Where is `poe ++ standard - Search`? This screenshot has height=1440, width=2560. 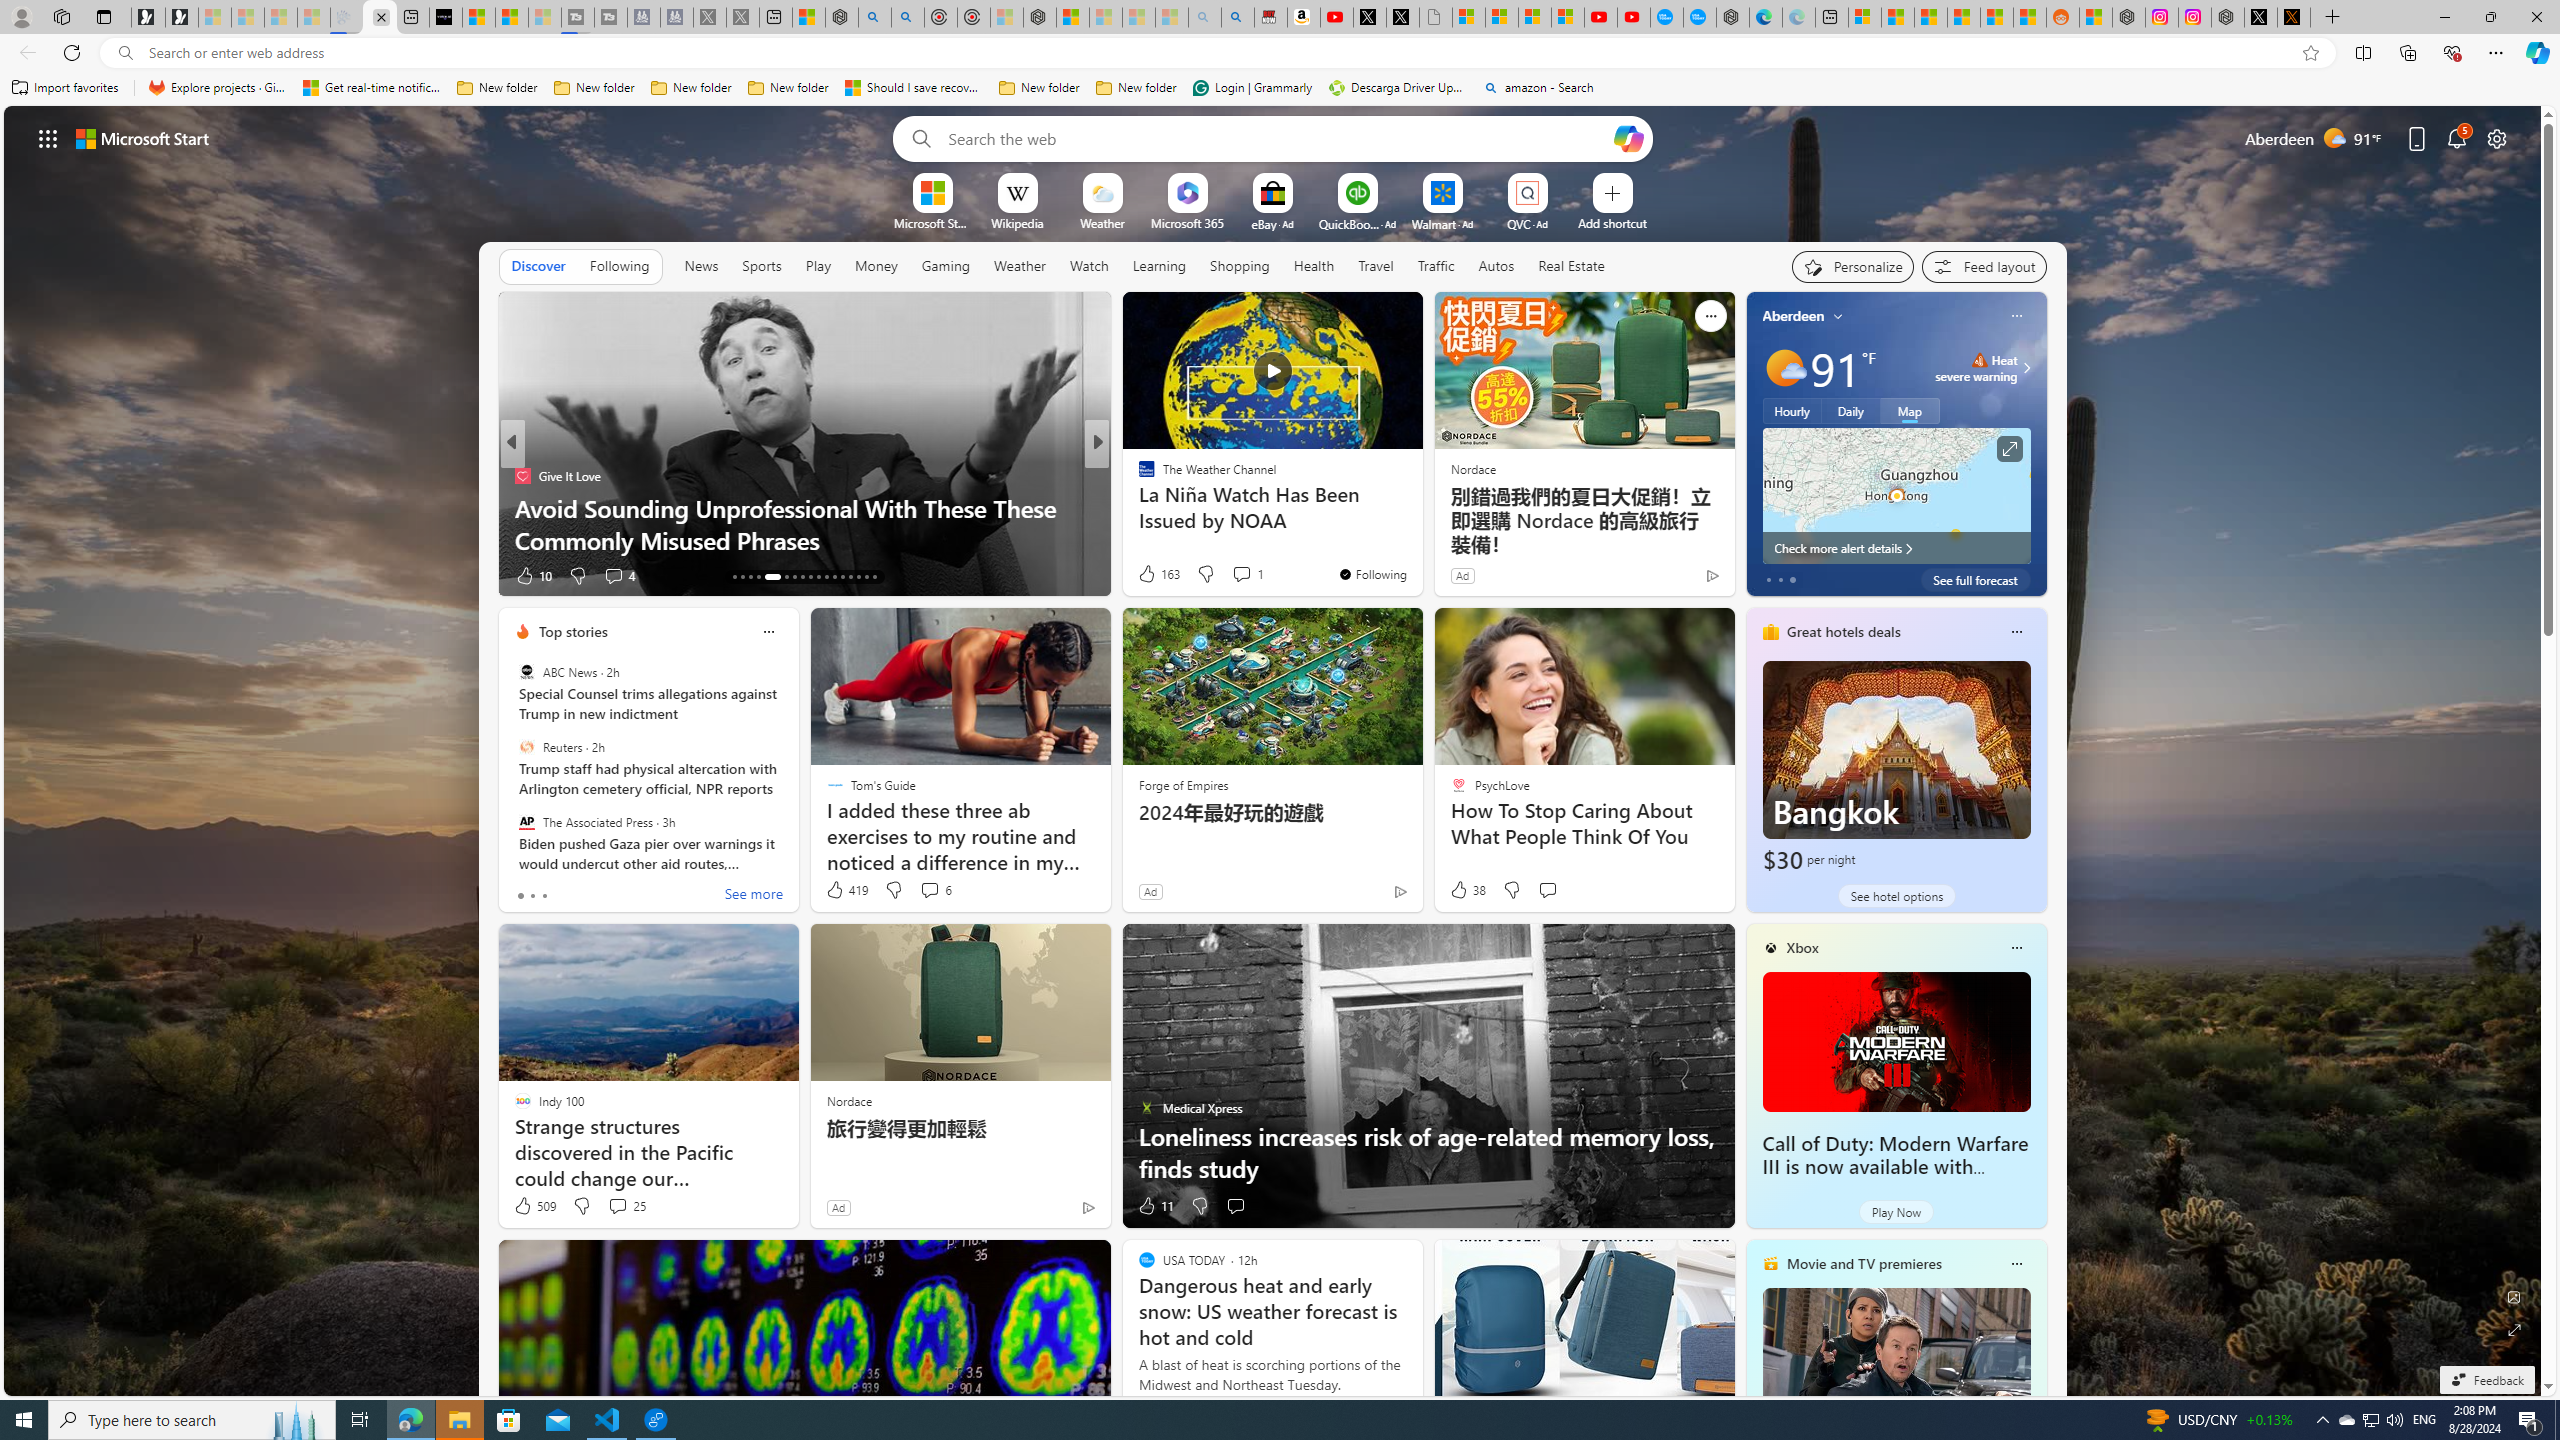
poe ++ standard - Search is located at coordinates (907, 17).